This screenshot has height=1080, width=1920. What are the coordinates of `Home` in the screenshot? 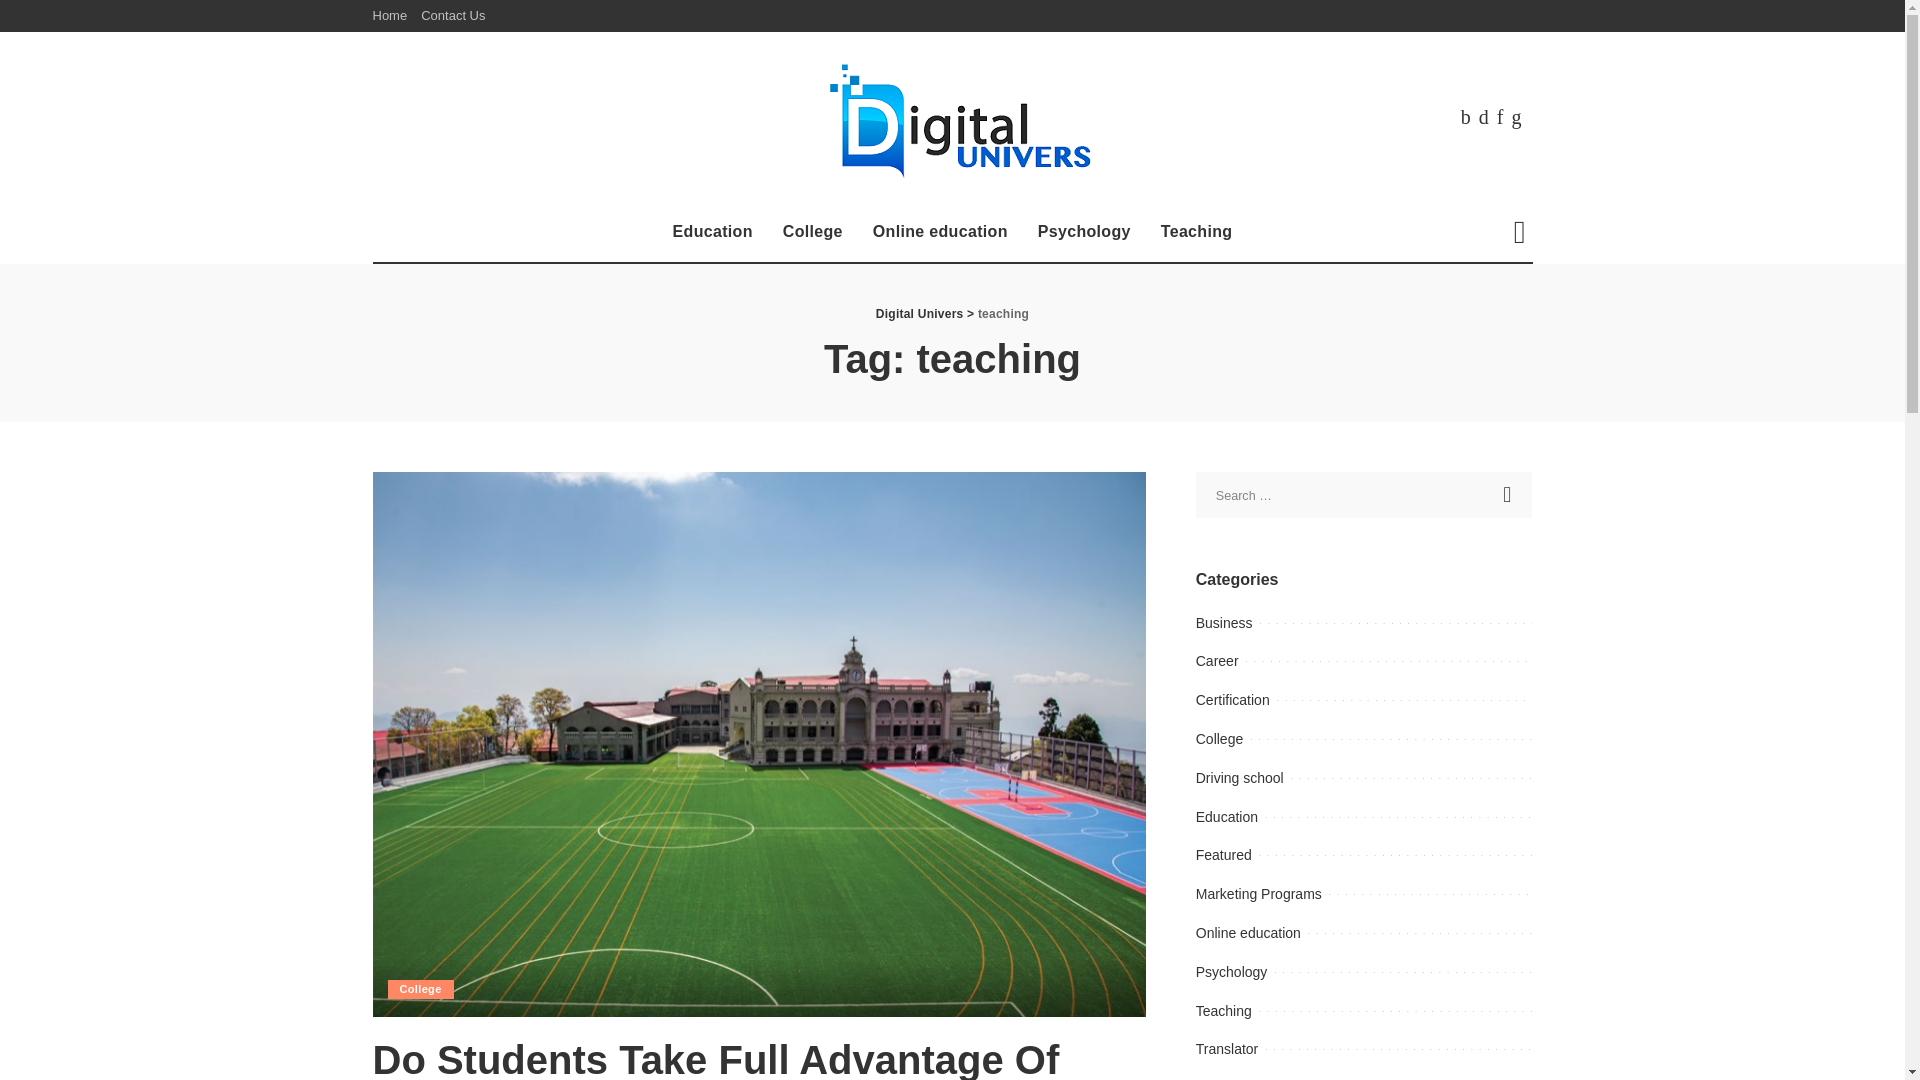 It's located at (393, 16).